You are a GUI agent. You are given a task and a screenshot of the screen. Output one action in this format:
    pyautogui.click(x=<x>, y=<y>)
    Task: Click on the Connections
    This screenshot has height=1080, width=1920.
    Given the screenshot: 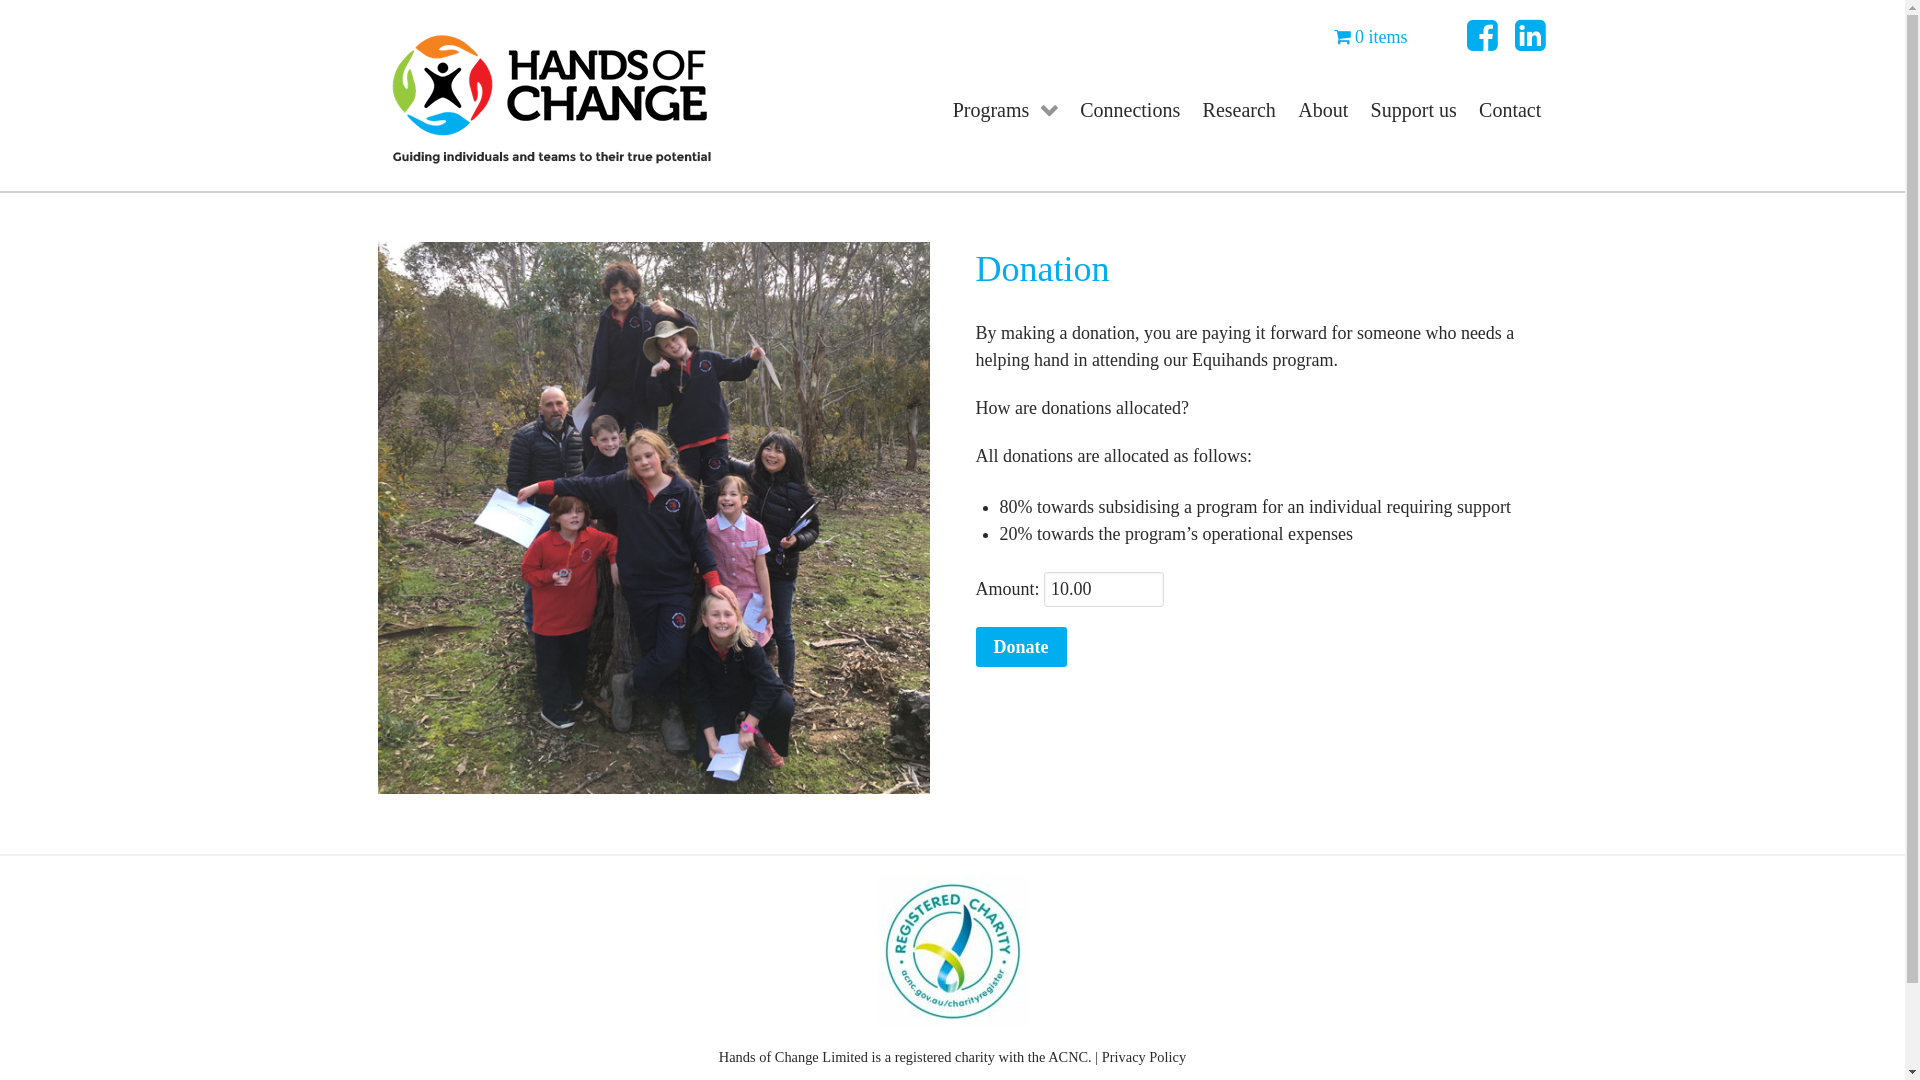 What is the action you would take?
    pyautogui.click(x=1130, y=108)
    